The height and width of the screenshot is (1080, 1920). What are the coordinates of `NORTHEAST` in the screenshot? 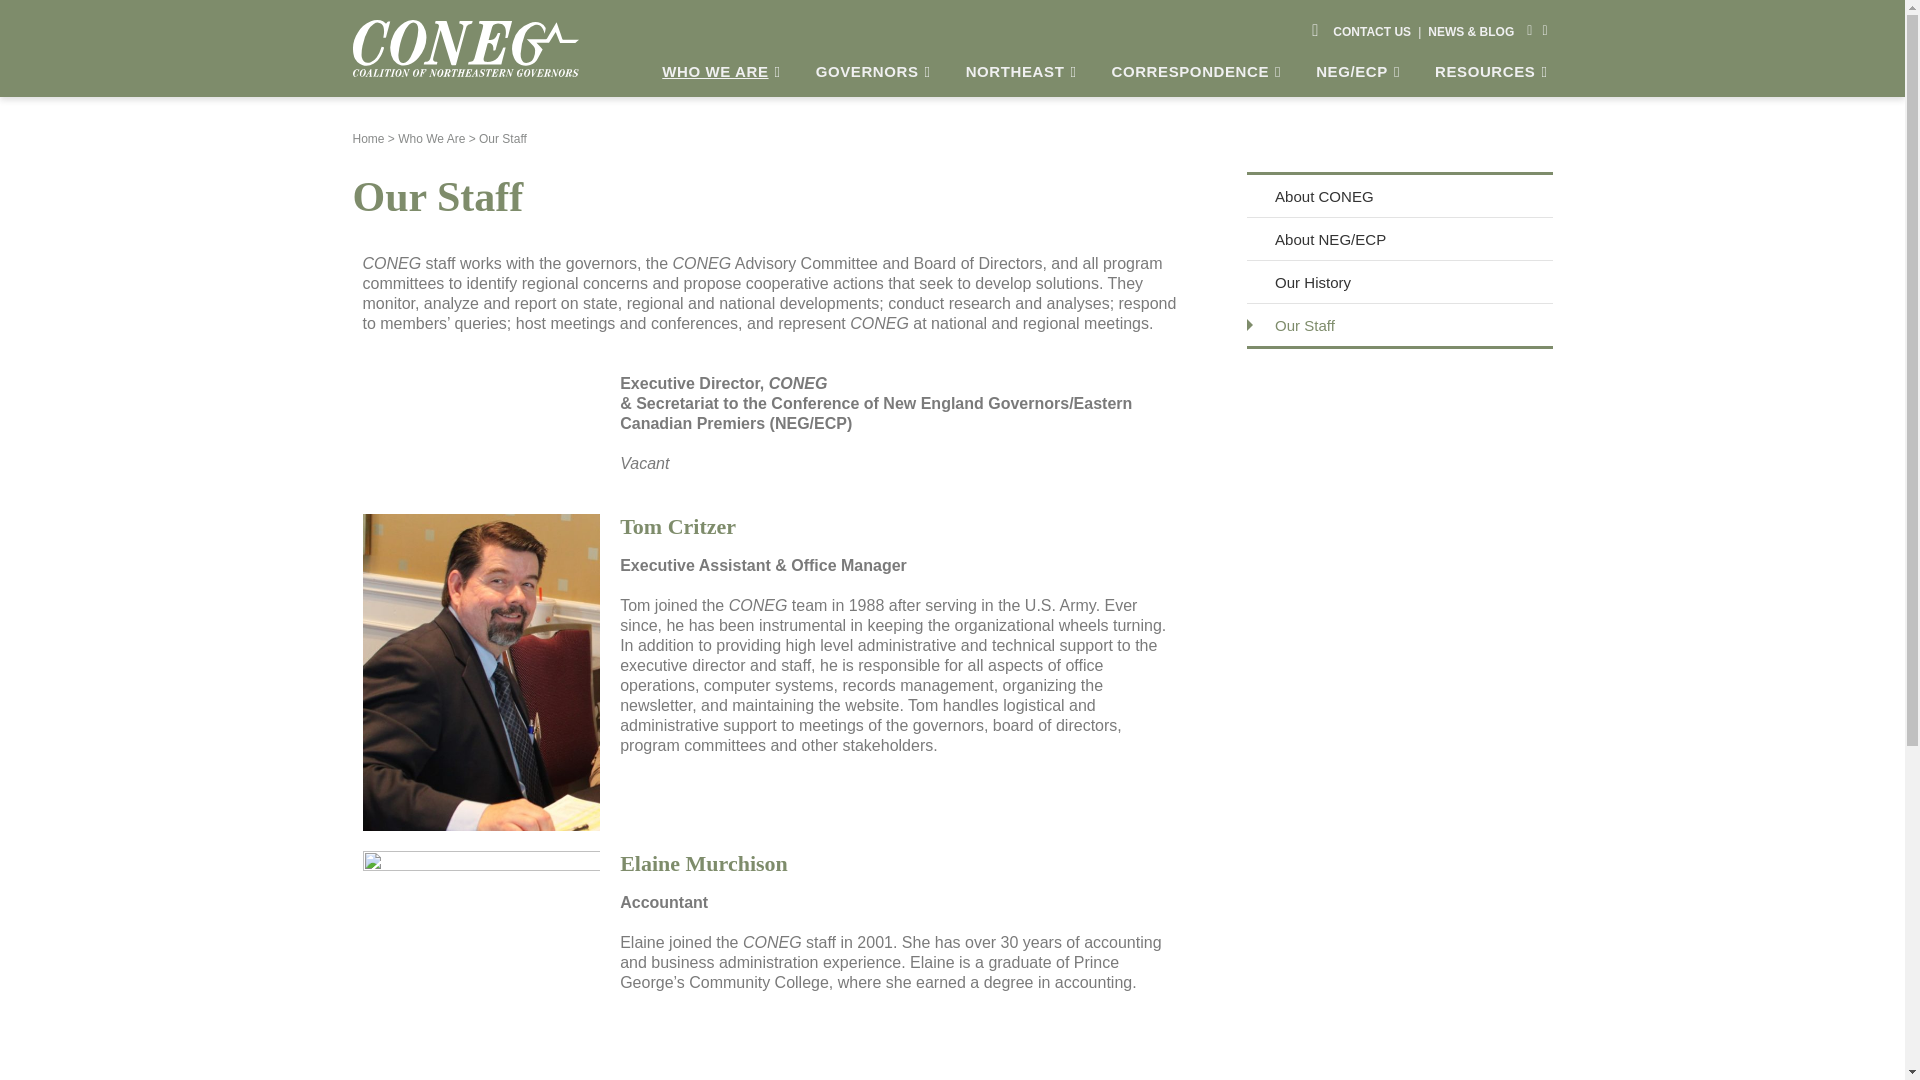 It's located at (1023, 71).